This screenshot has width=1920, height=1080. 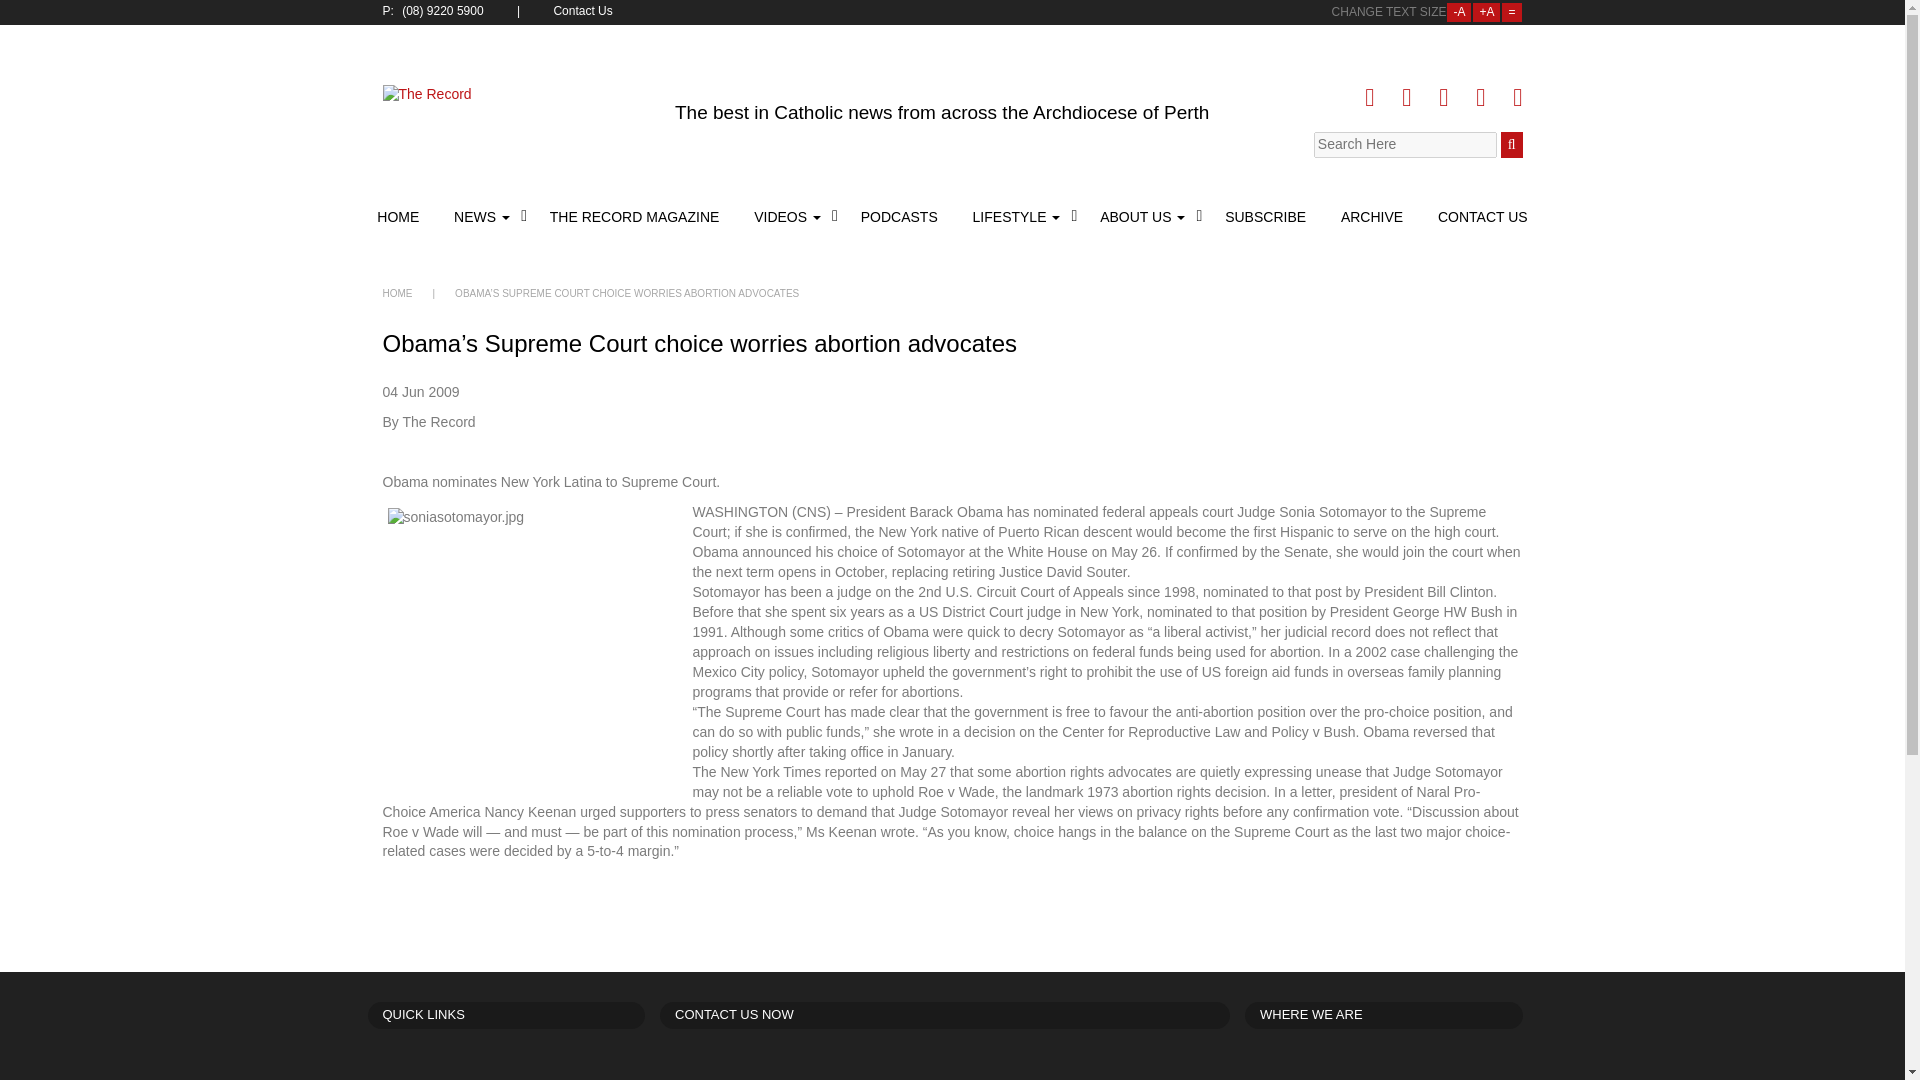 What do you see at coordinates (584, 12) in the screenshot?
I see `Contact Us` at bounding box center [584, 12].